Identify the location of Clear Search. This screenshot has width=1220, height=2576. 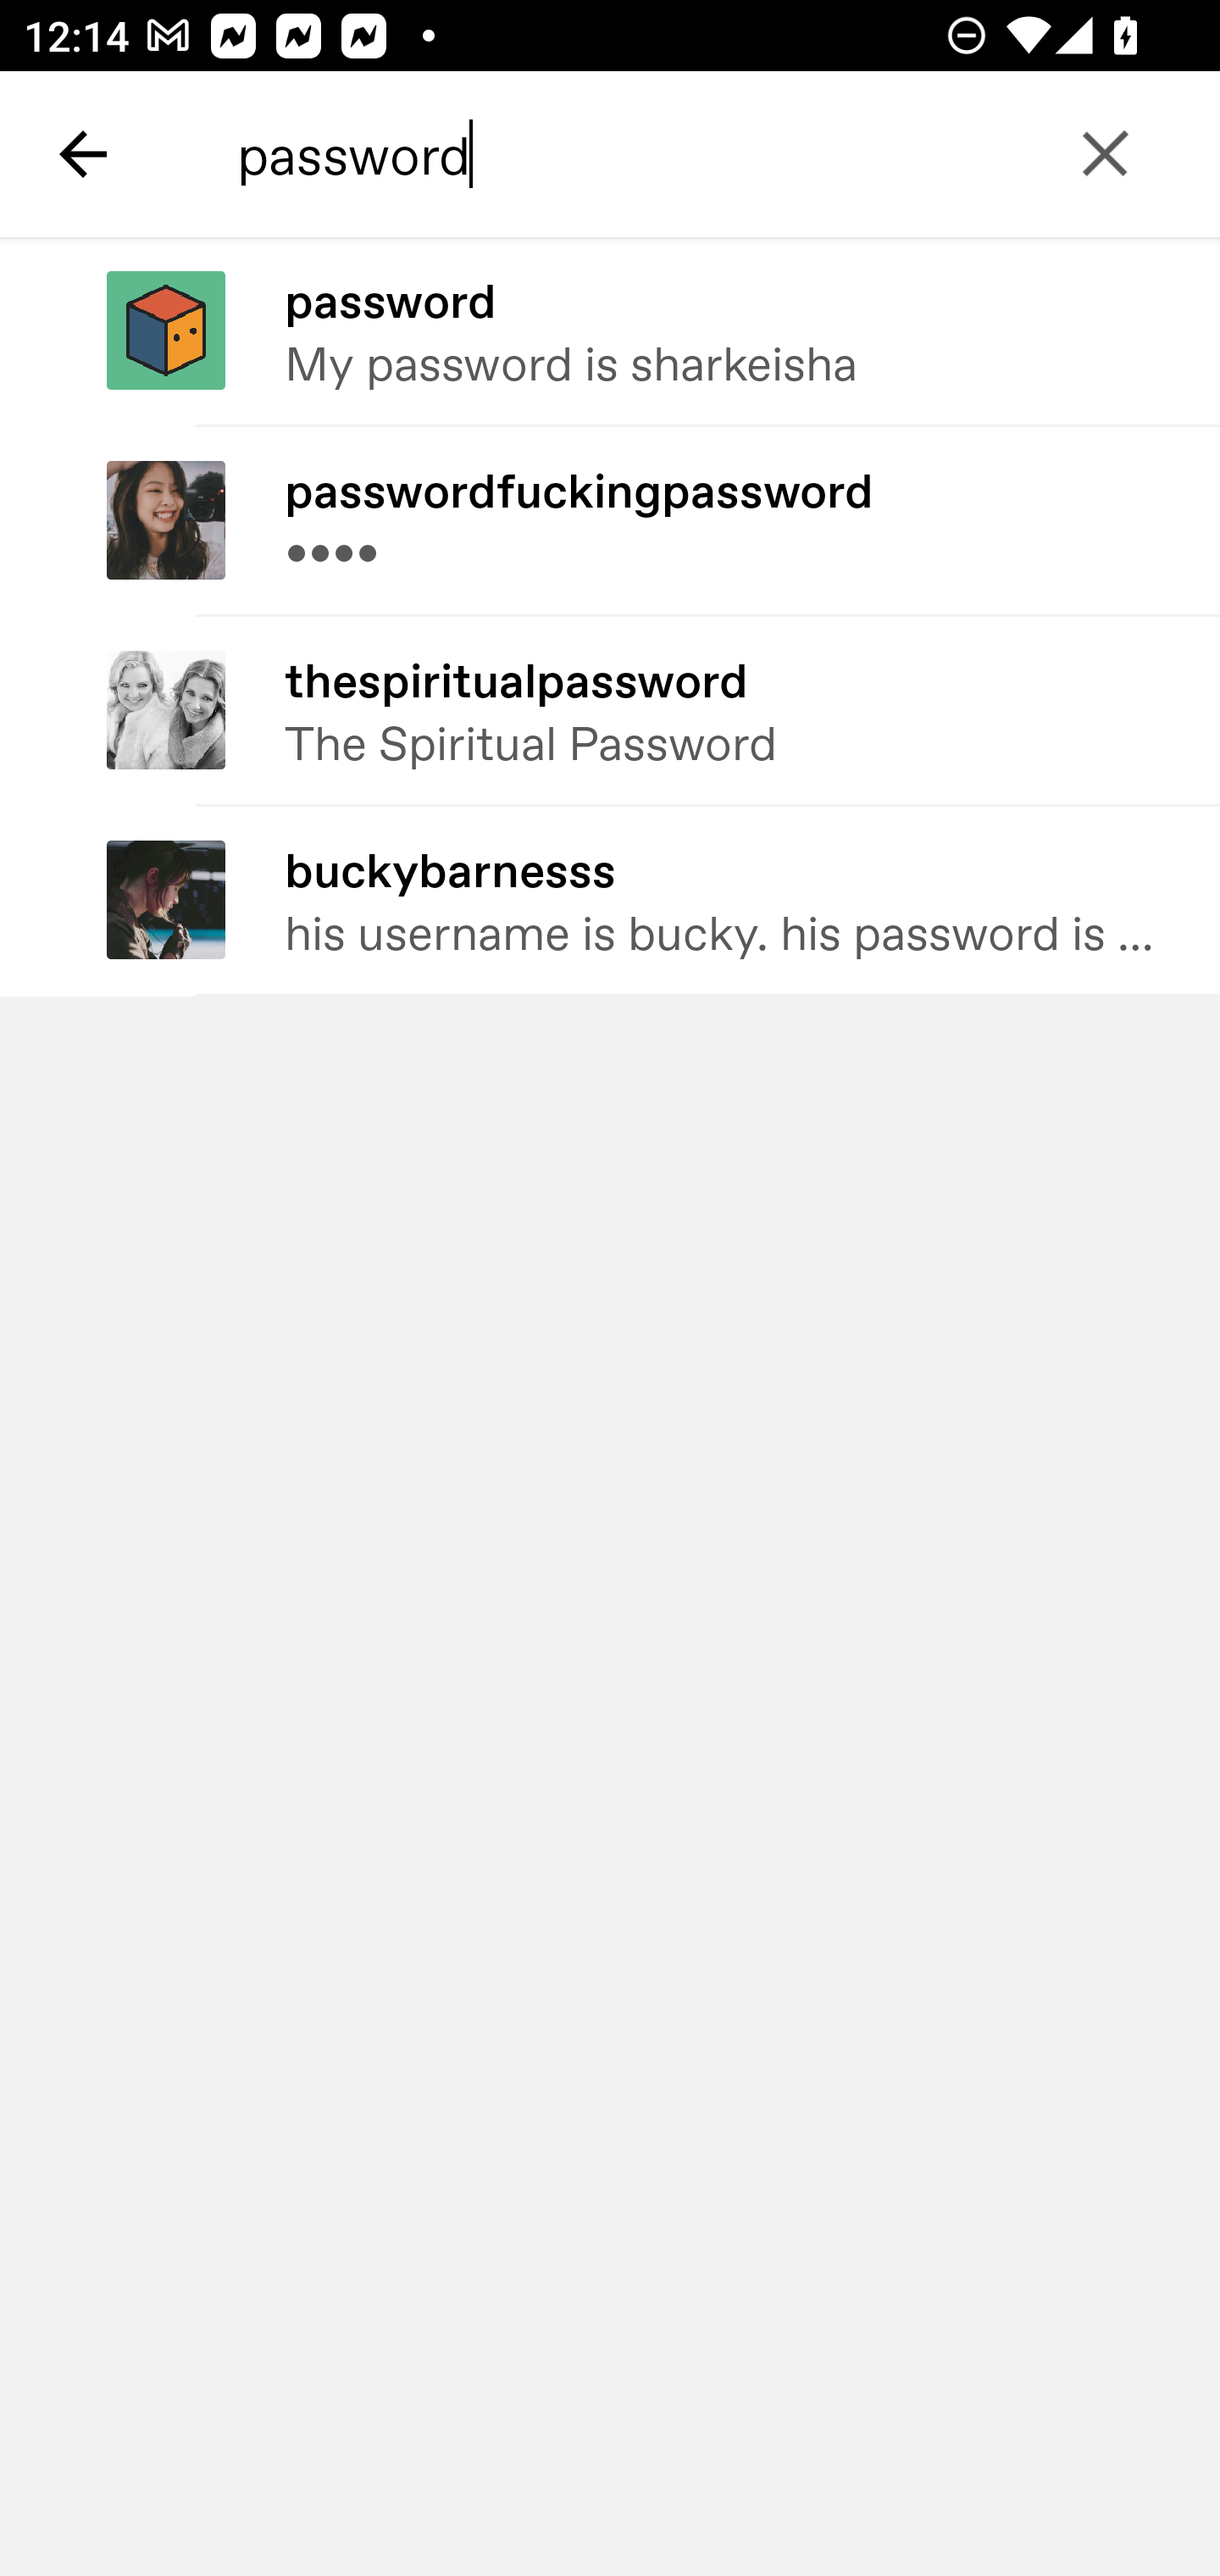
(1105, 154).